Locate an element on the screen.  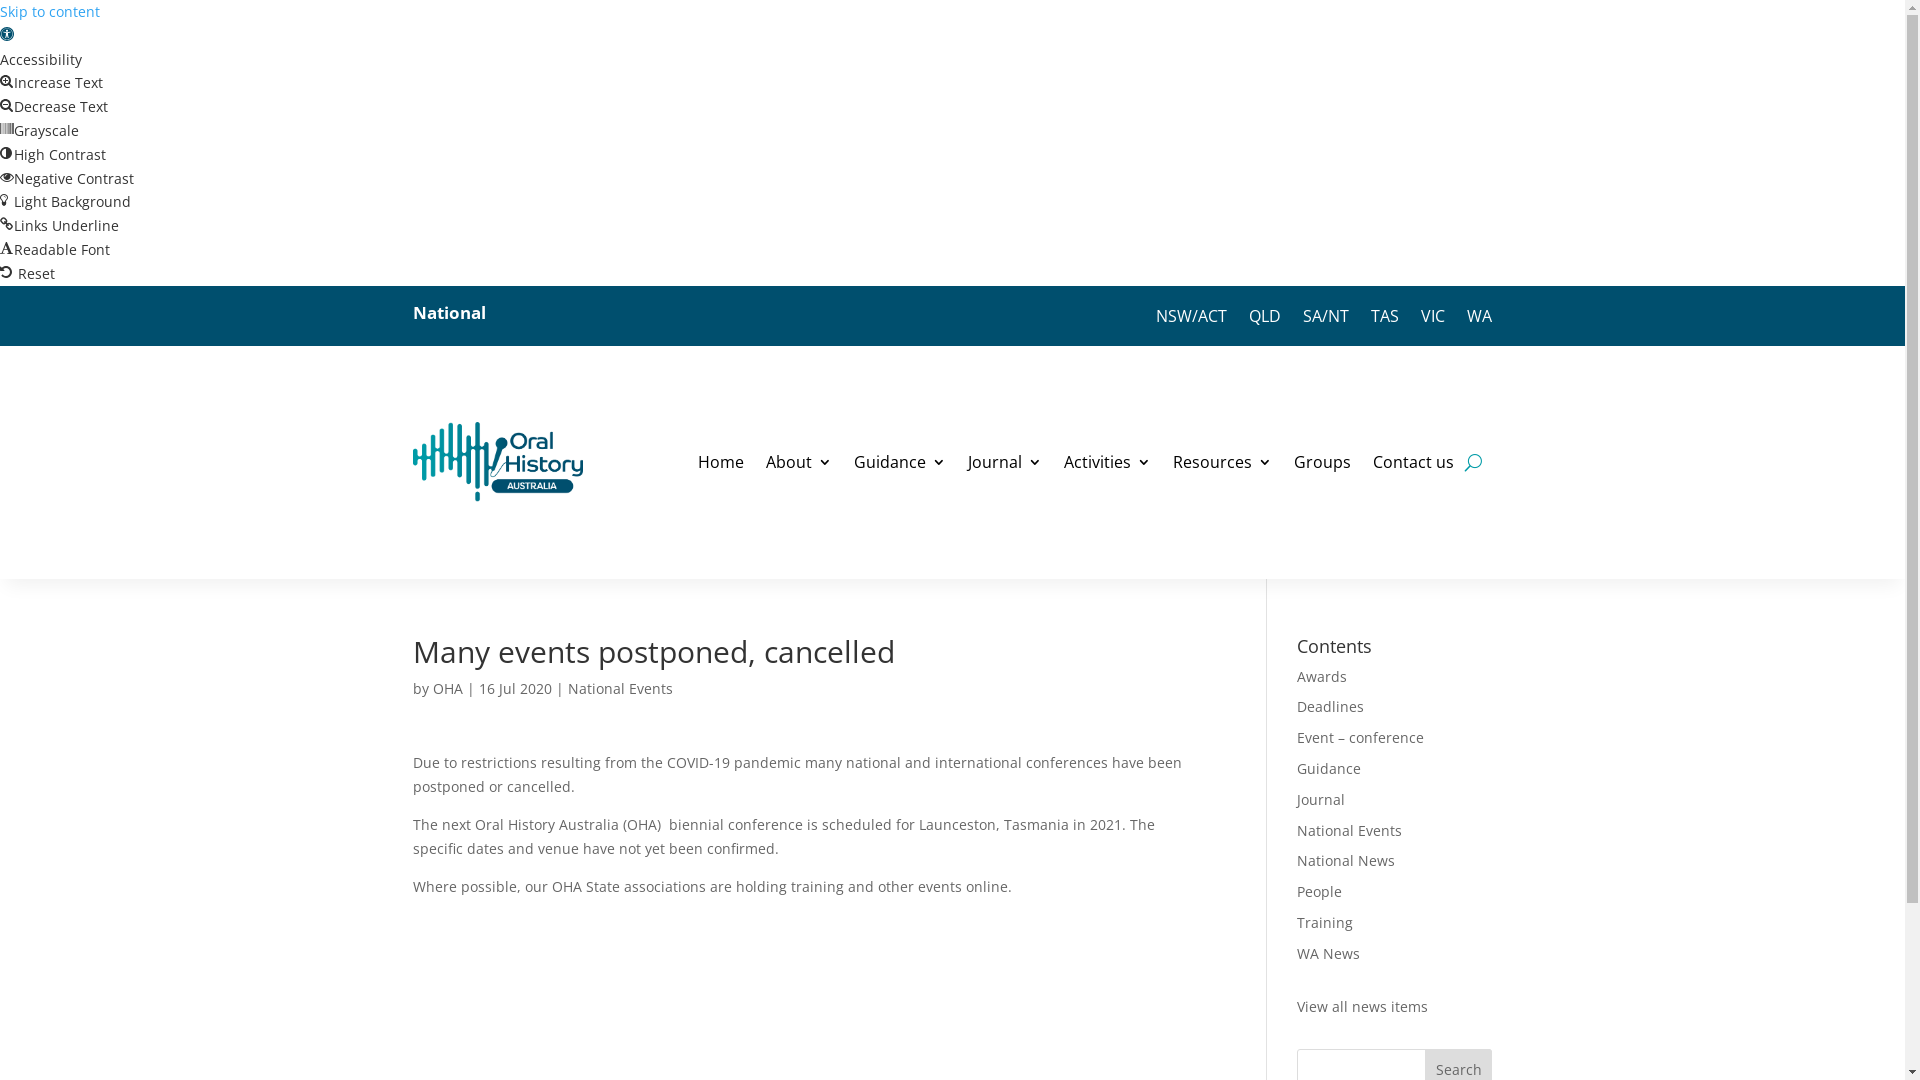
Grayscale is located at coordinates (40, 130).